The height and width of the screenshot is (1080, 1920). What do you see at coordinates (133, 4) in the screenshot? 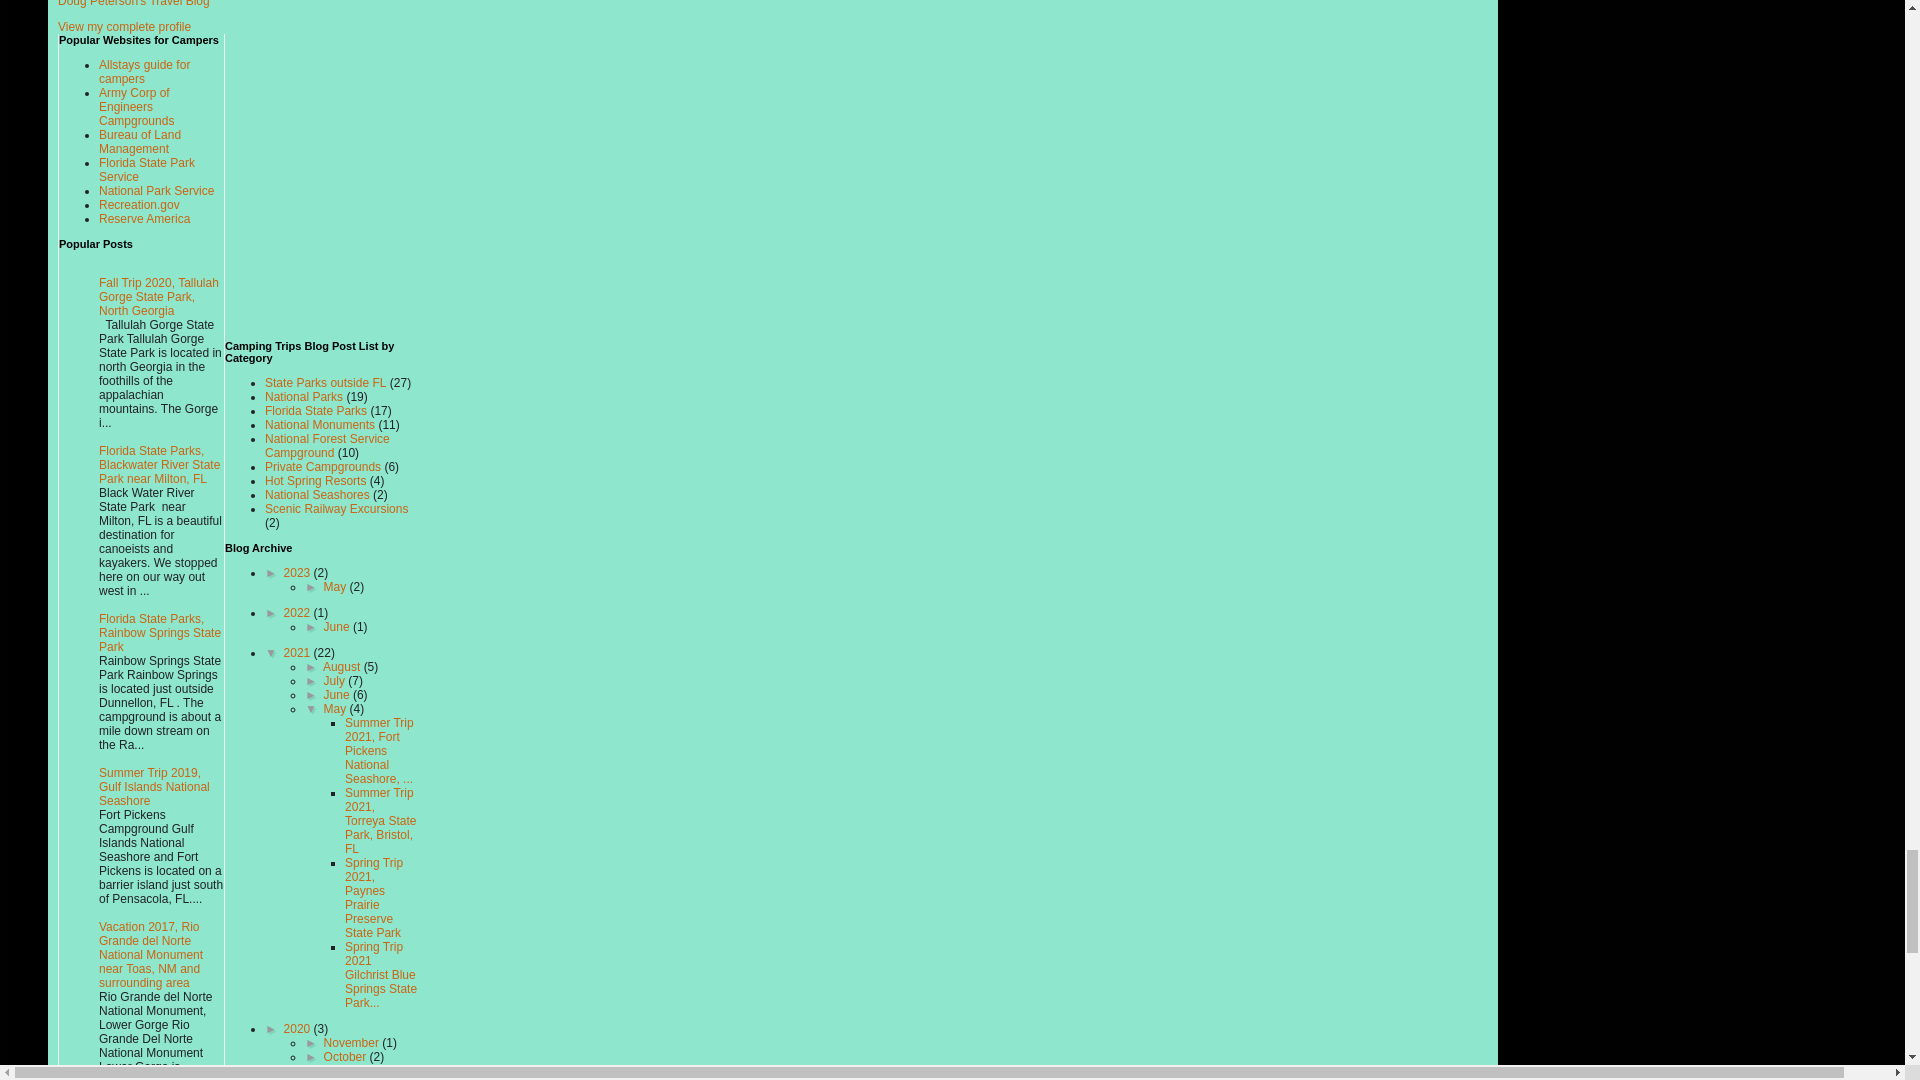
I see `Doug Peterson's Travel Blog` at bounding box center [133, 4].